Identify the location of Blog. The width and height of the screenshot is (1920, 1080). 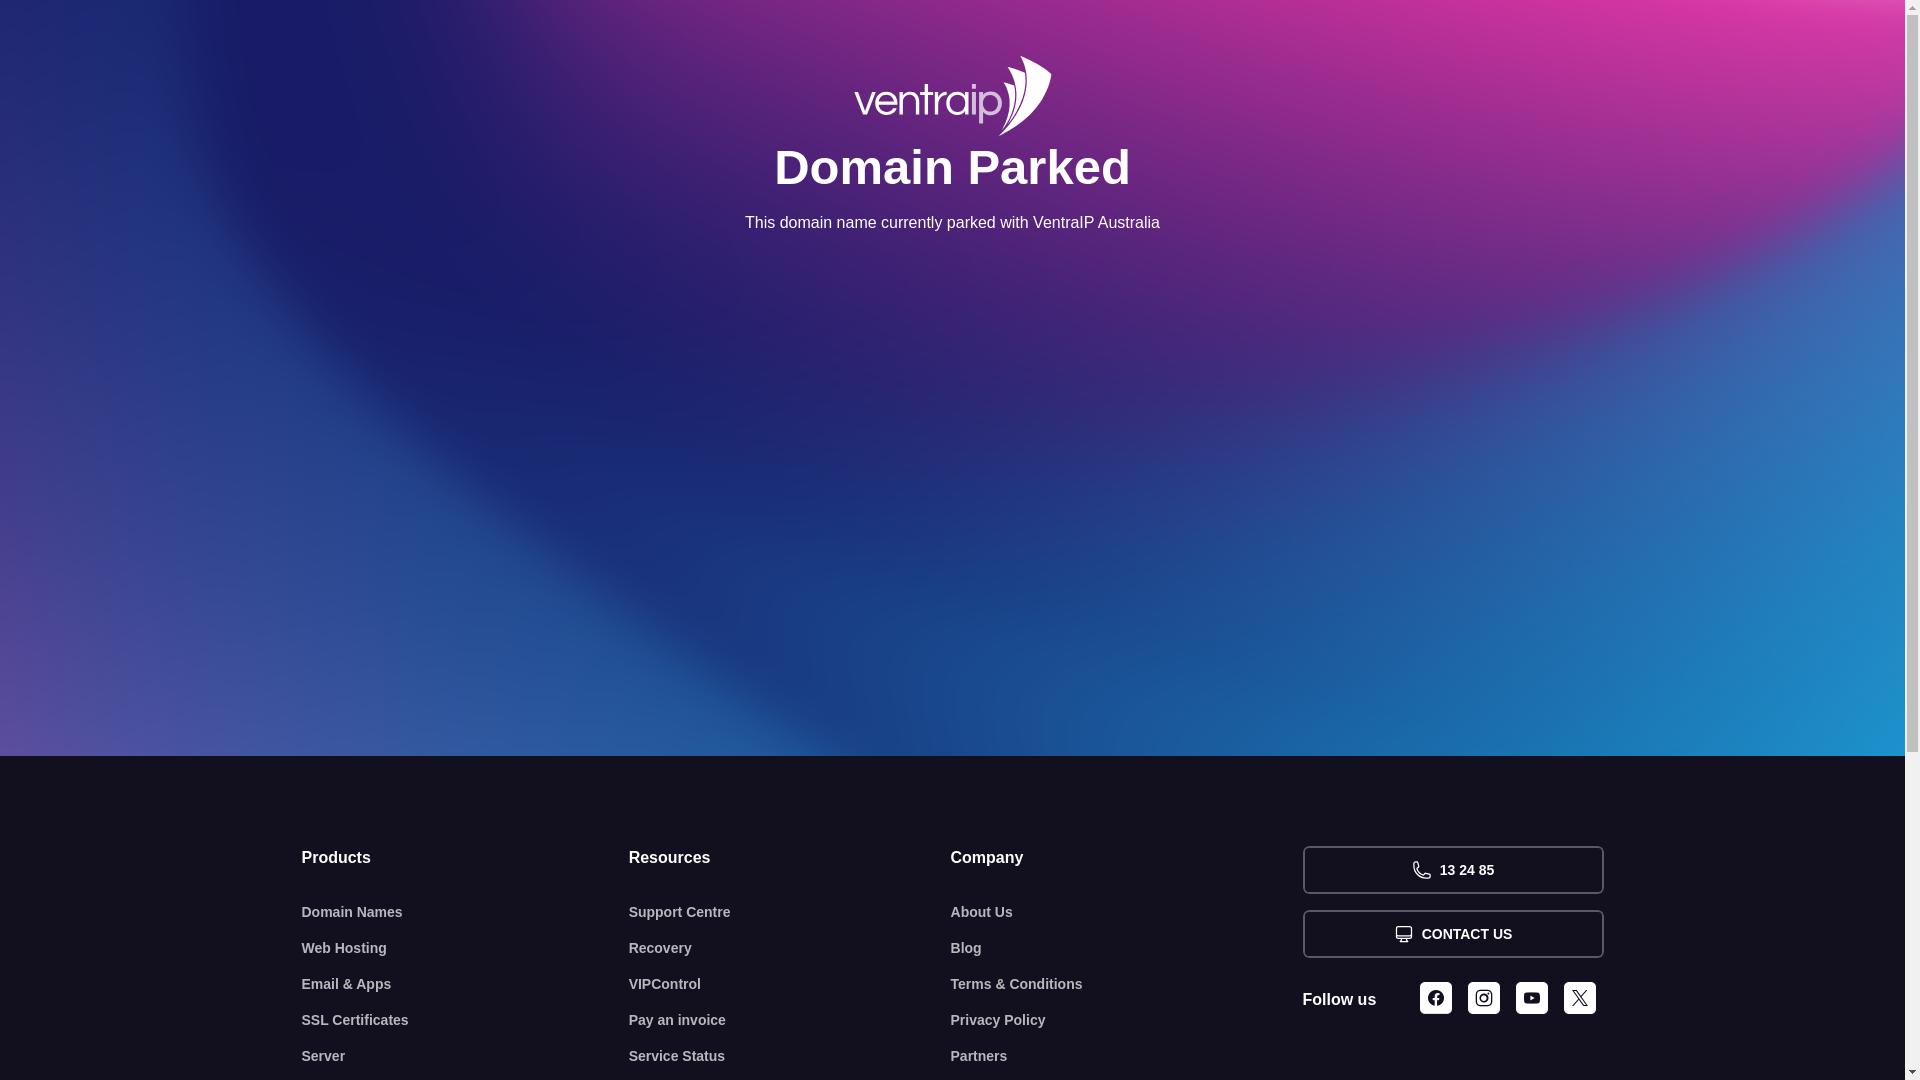
(1127, 948).